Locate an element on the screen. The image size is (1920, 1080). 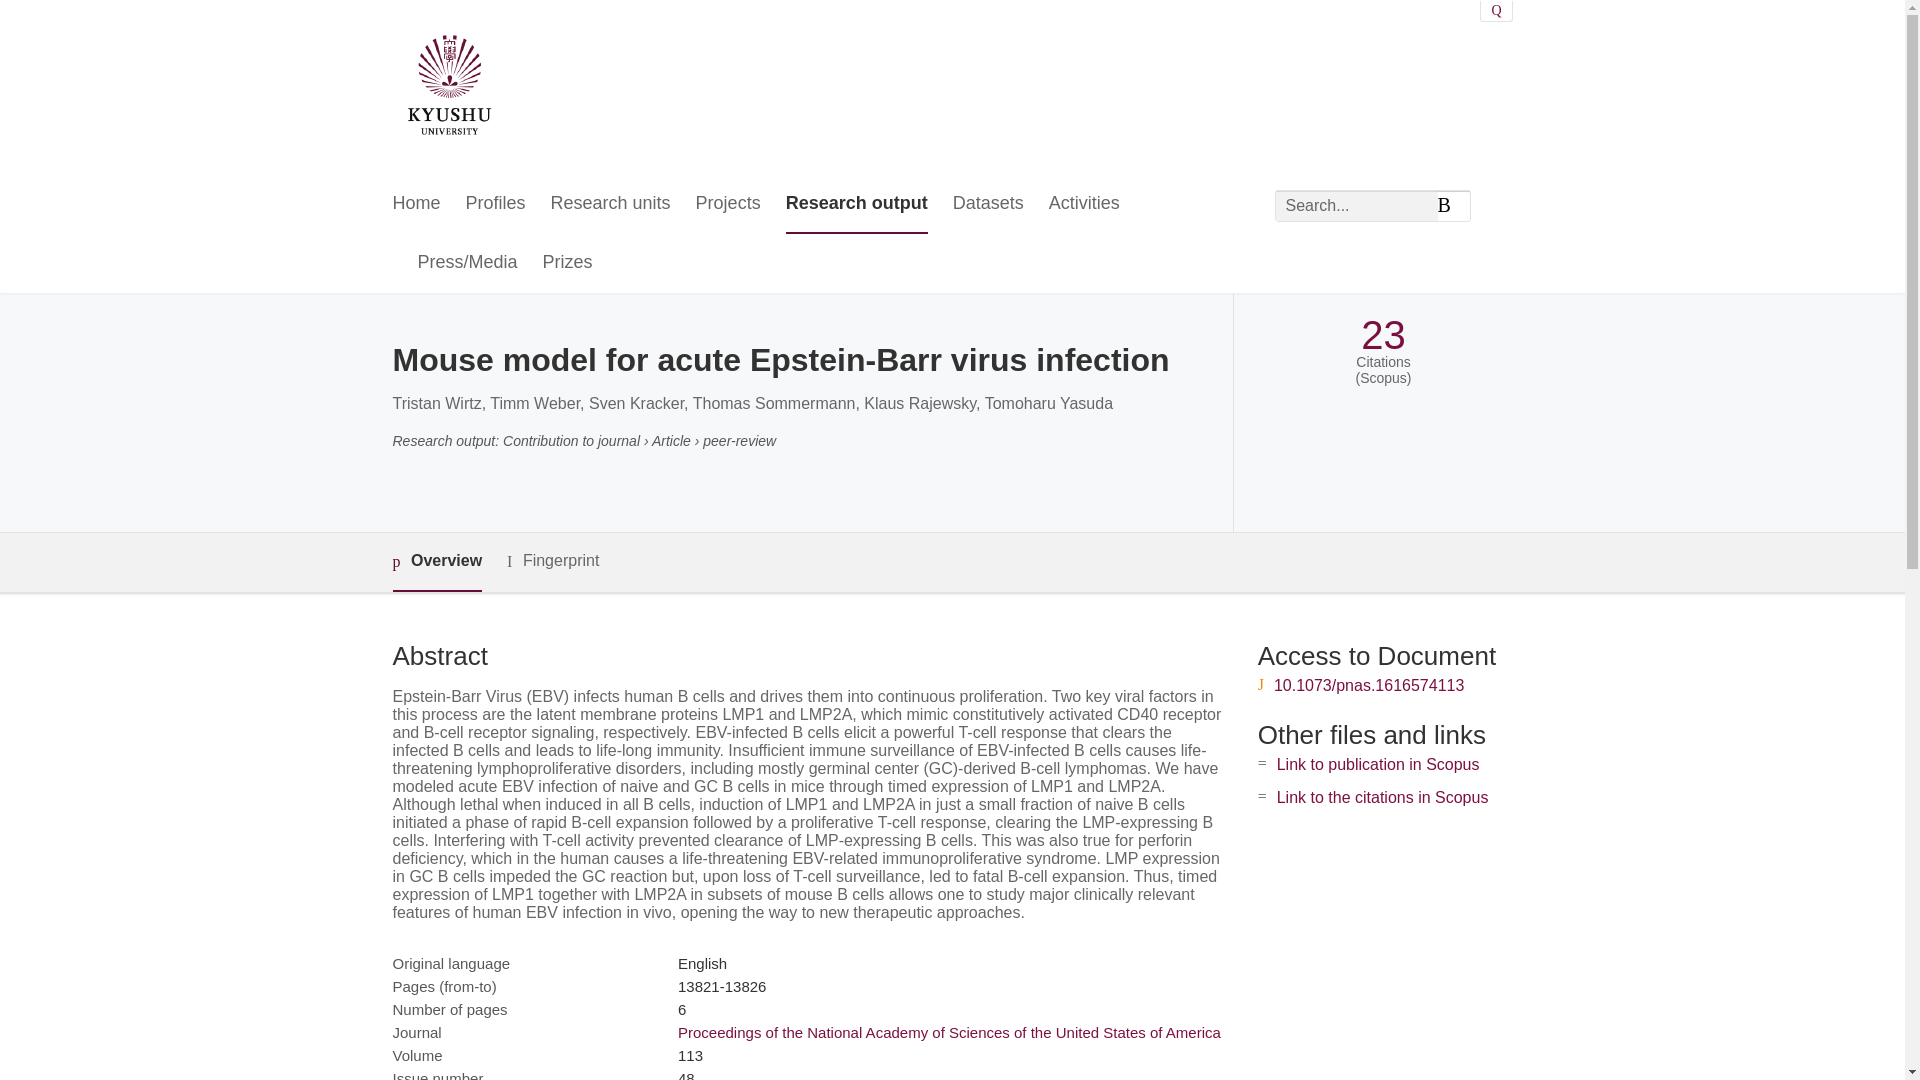
Profiles is located at coordinates (496, 204).